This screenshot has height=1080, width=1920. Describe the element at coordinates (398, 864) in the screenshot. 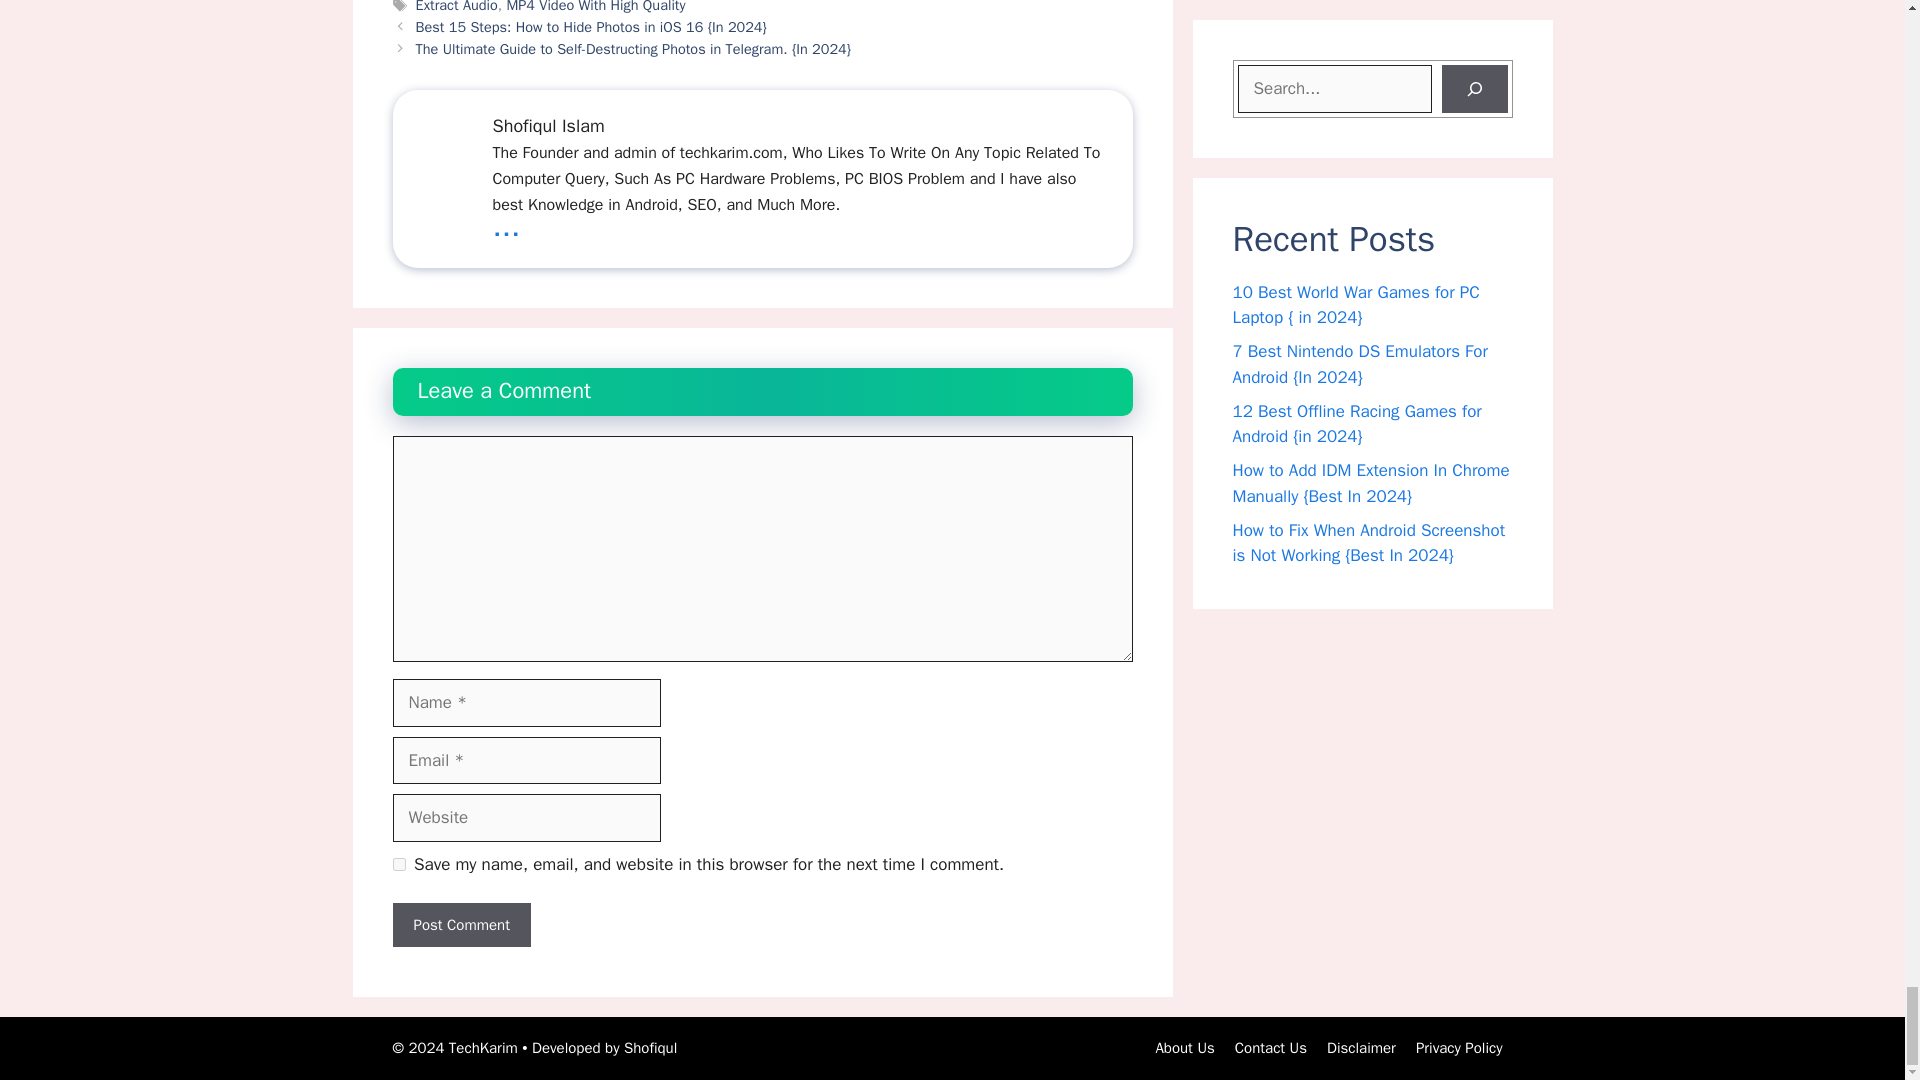

I see `yes` at that location.